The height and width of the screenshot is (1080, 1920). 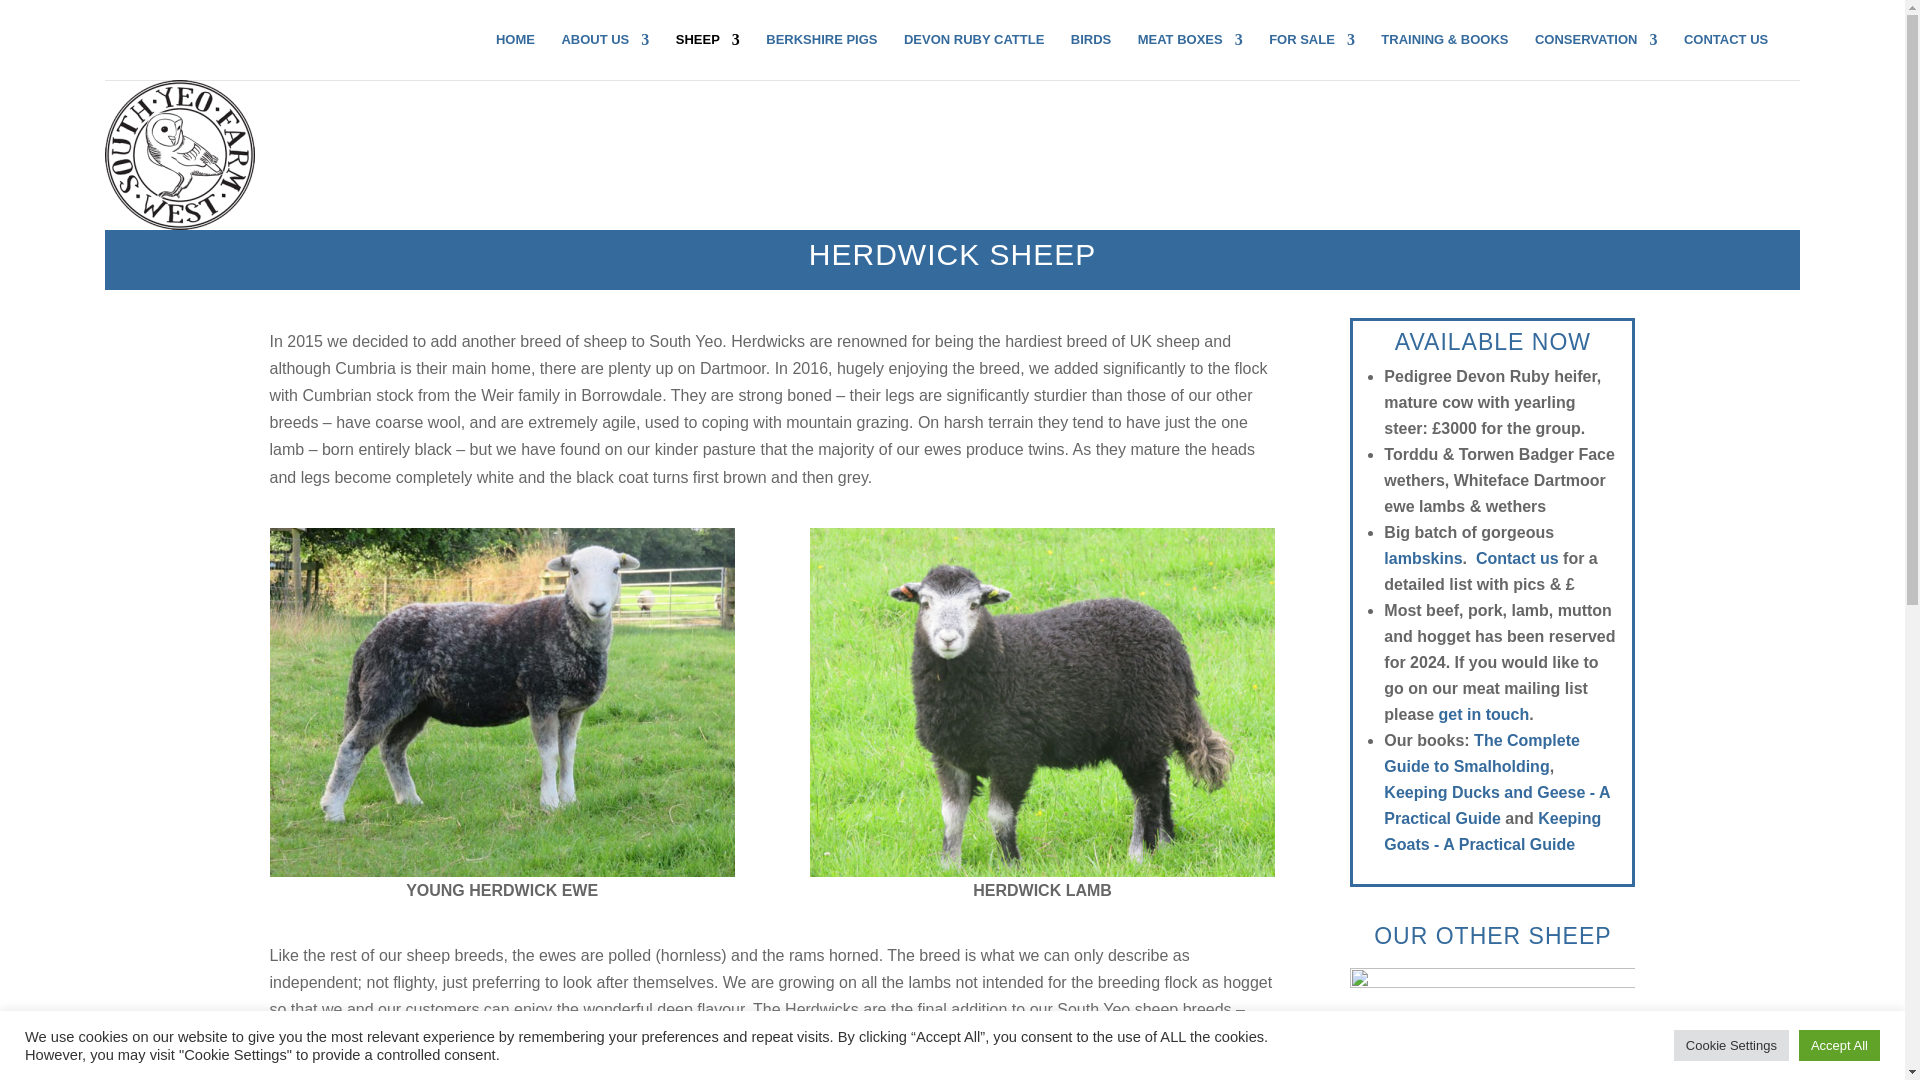 What do you see at coordinates (974, 56) in the screenshot?
I see `DEVON RUBY CATTLE` at bounding box center [974, 56].